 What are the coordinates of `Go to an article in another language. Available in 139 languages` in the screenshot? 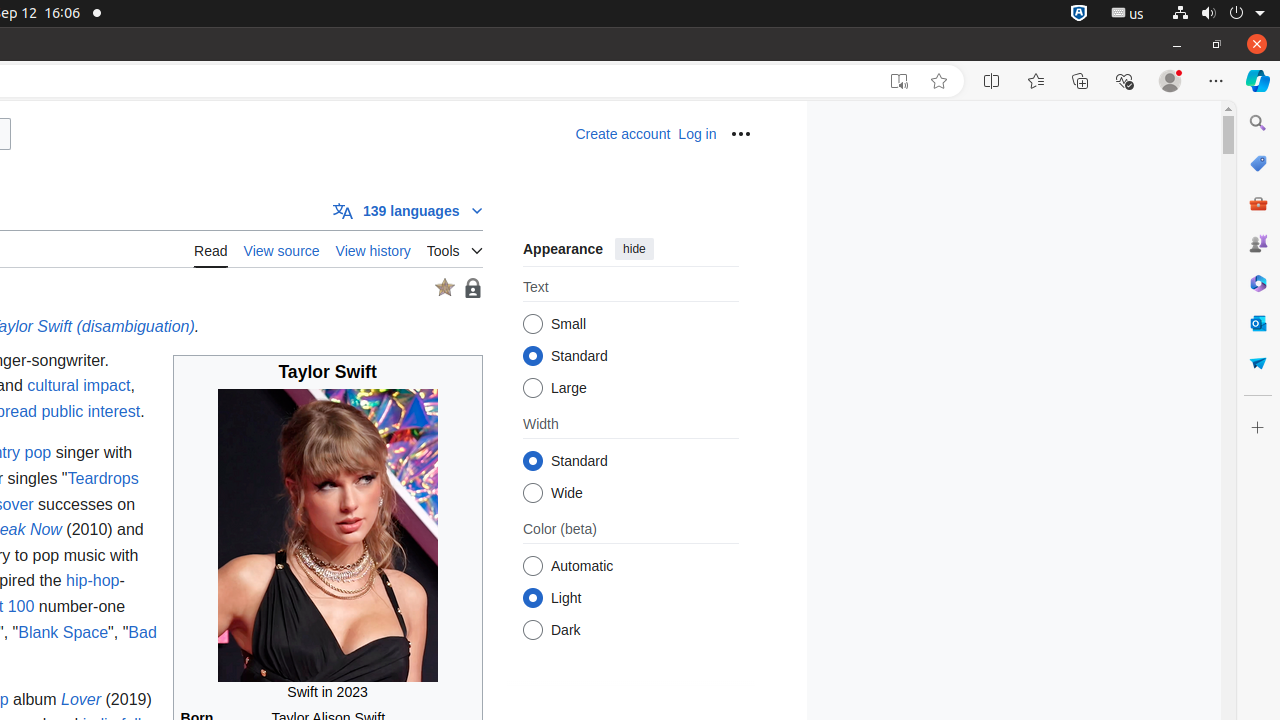 It's located at (408, 210).